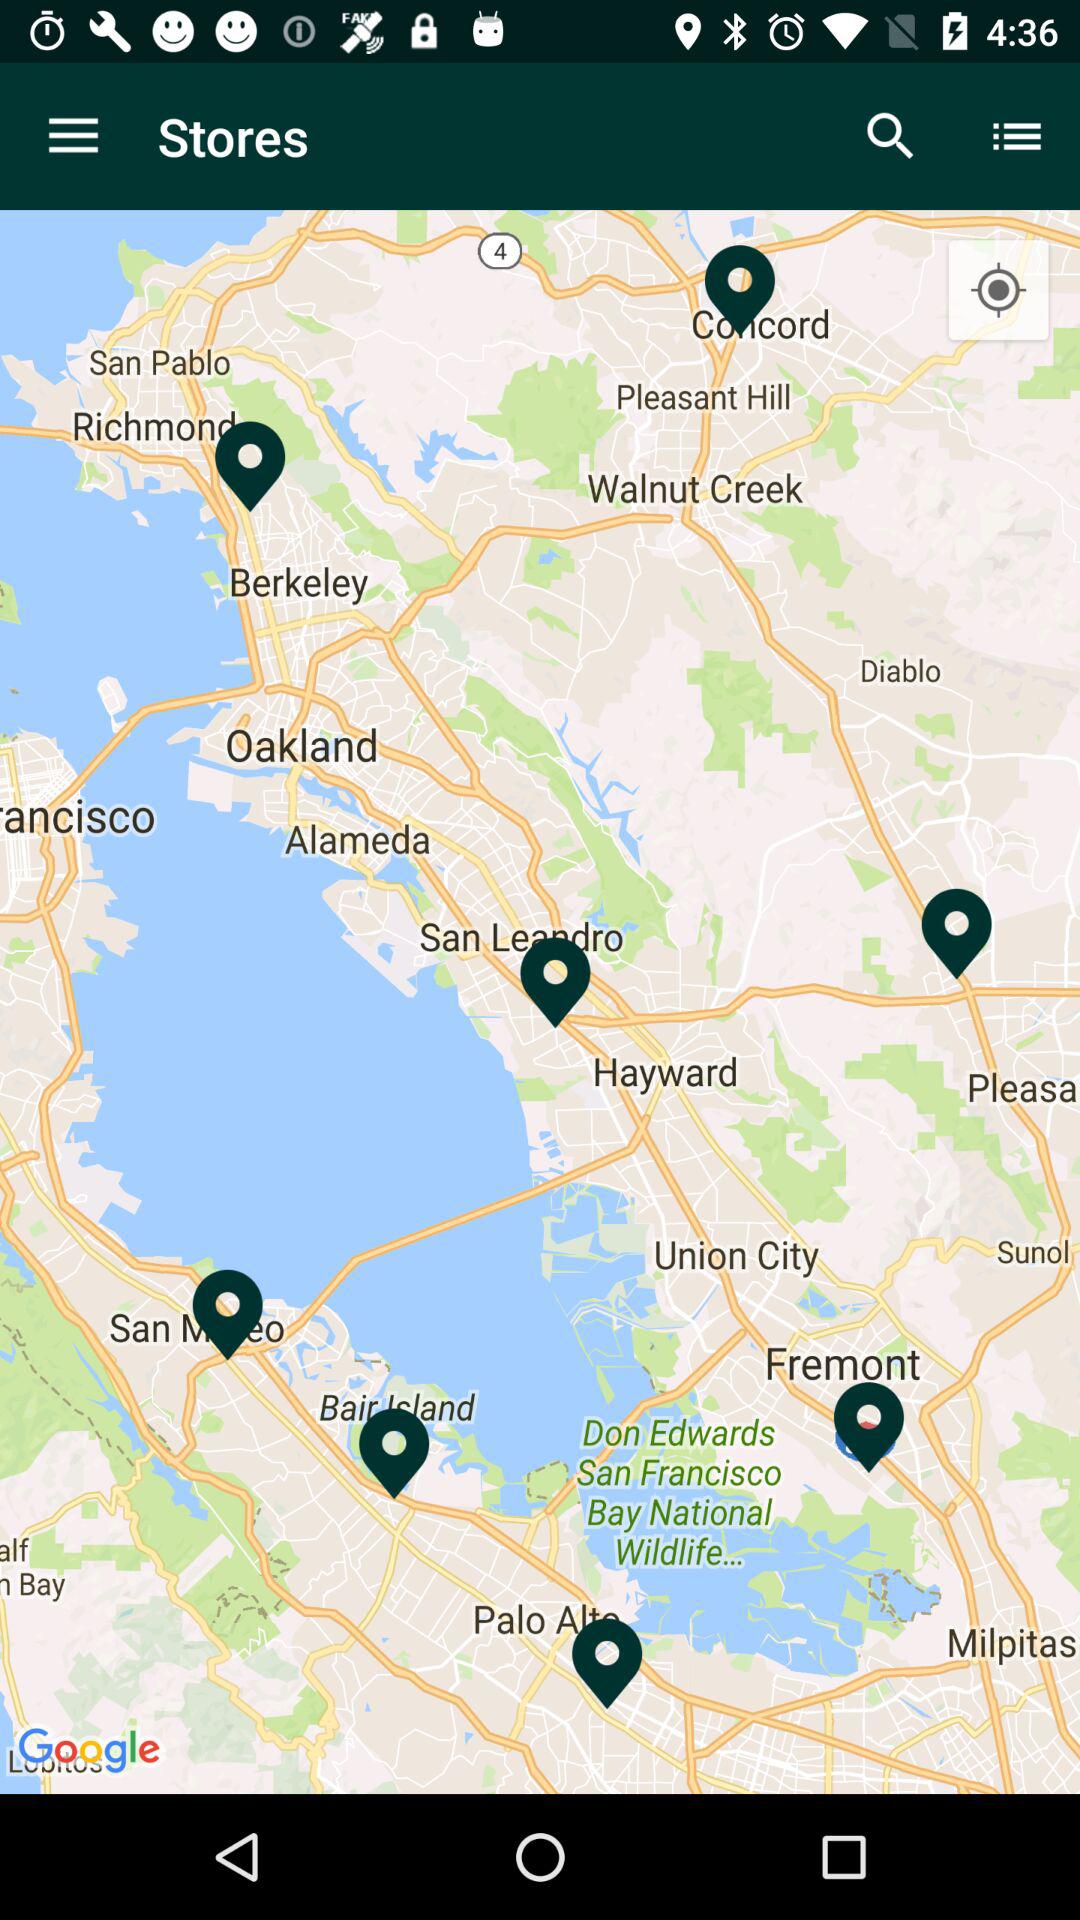 This screenshot has height=1920, width=1080. Describe the element at coordinates (890, 136) in the screenshot. I see `press app next to the stores app` at that location.